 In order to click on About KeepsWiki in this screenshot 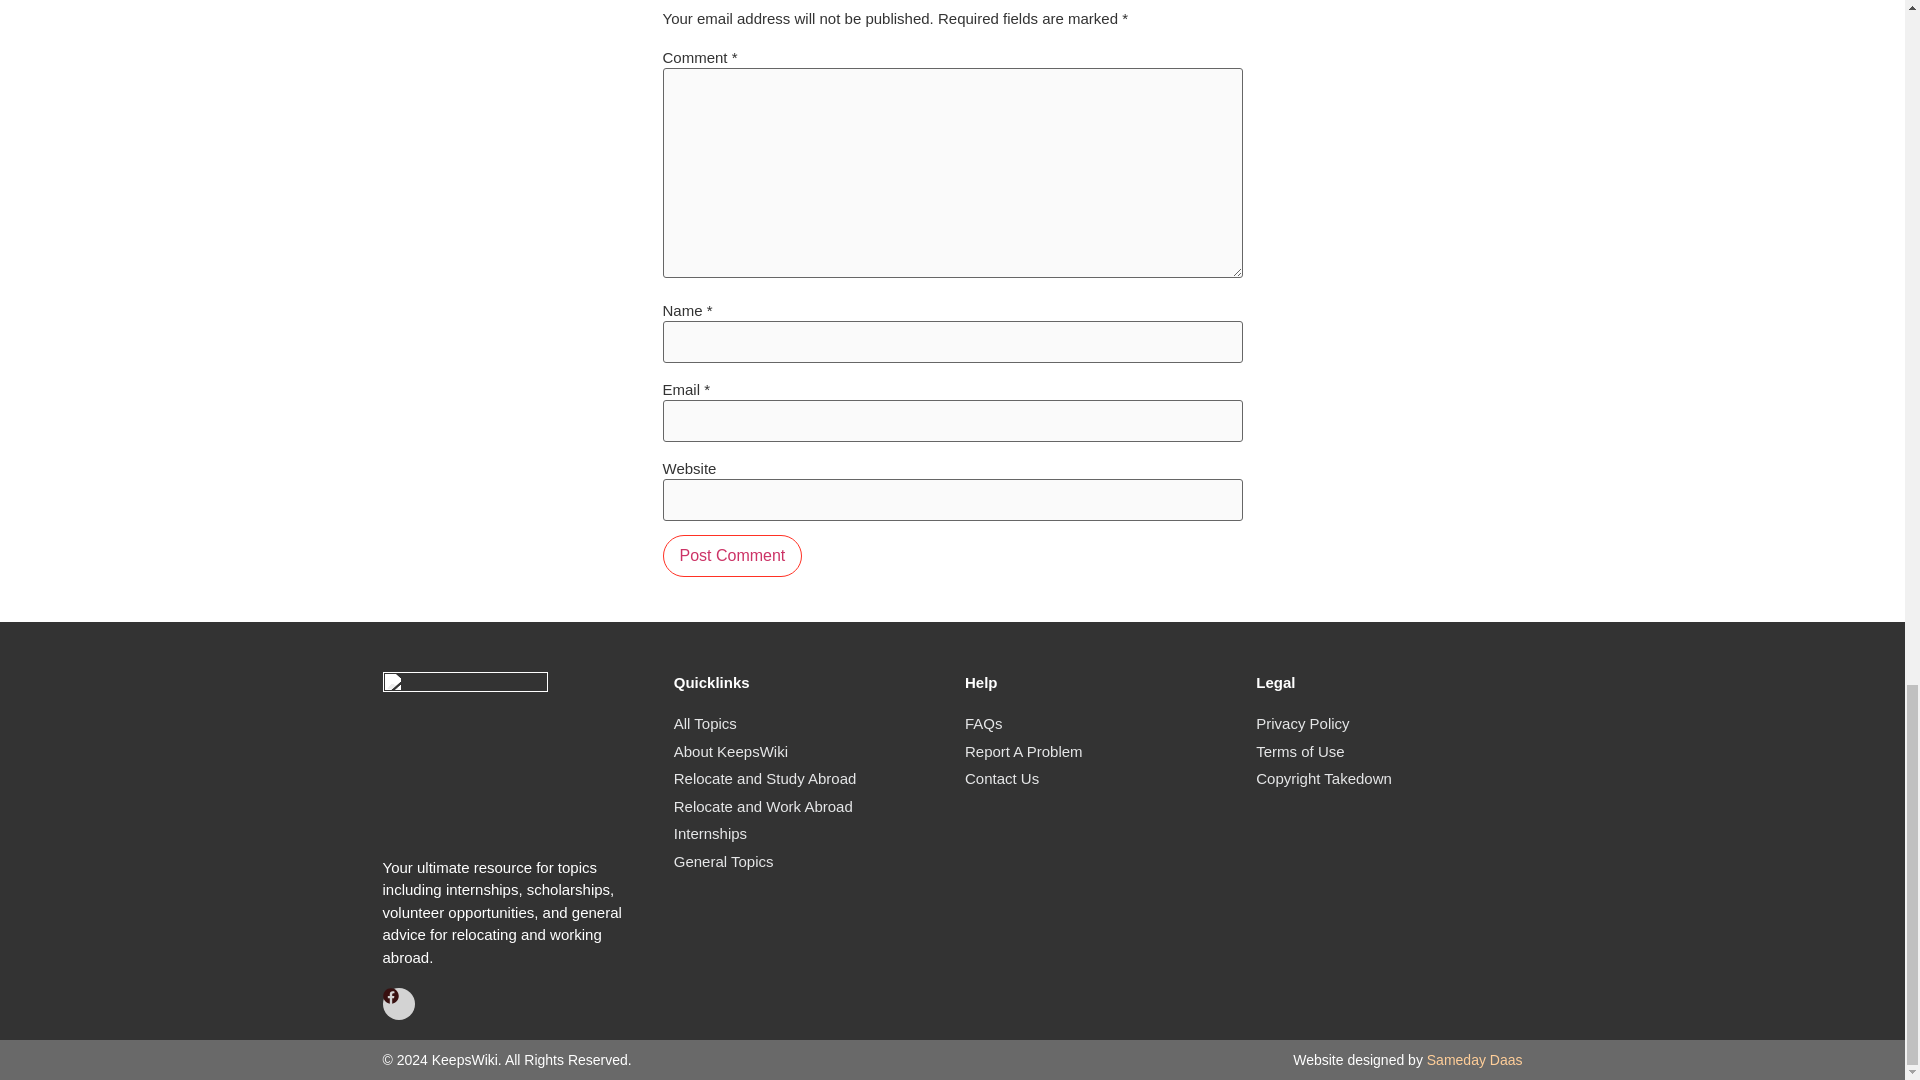, I will do `click(806, 752)`.